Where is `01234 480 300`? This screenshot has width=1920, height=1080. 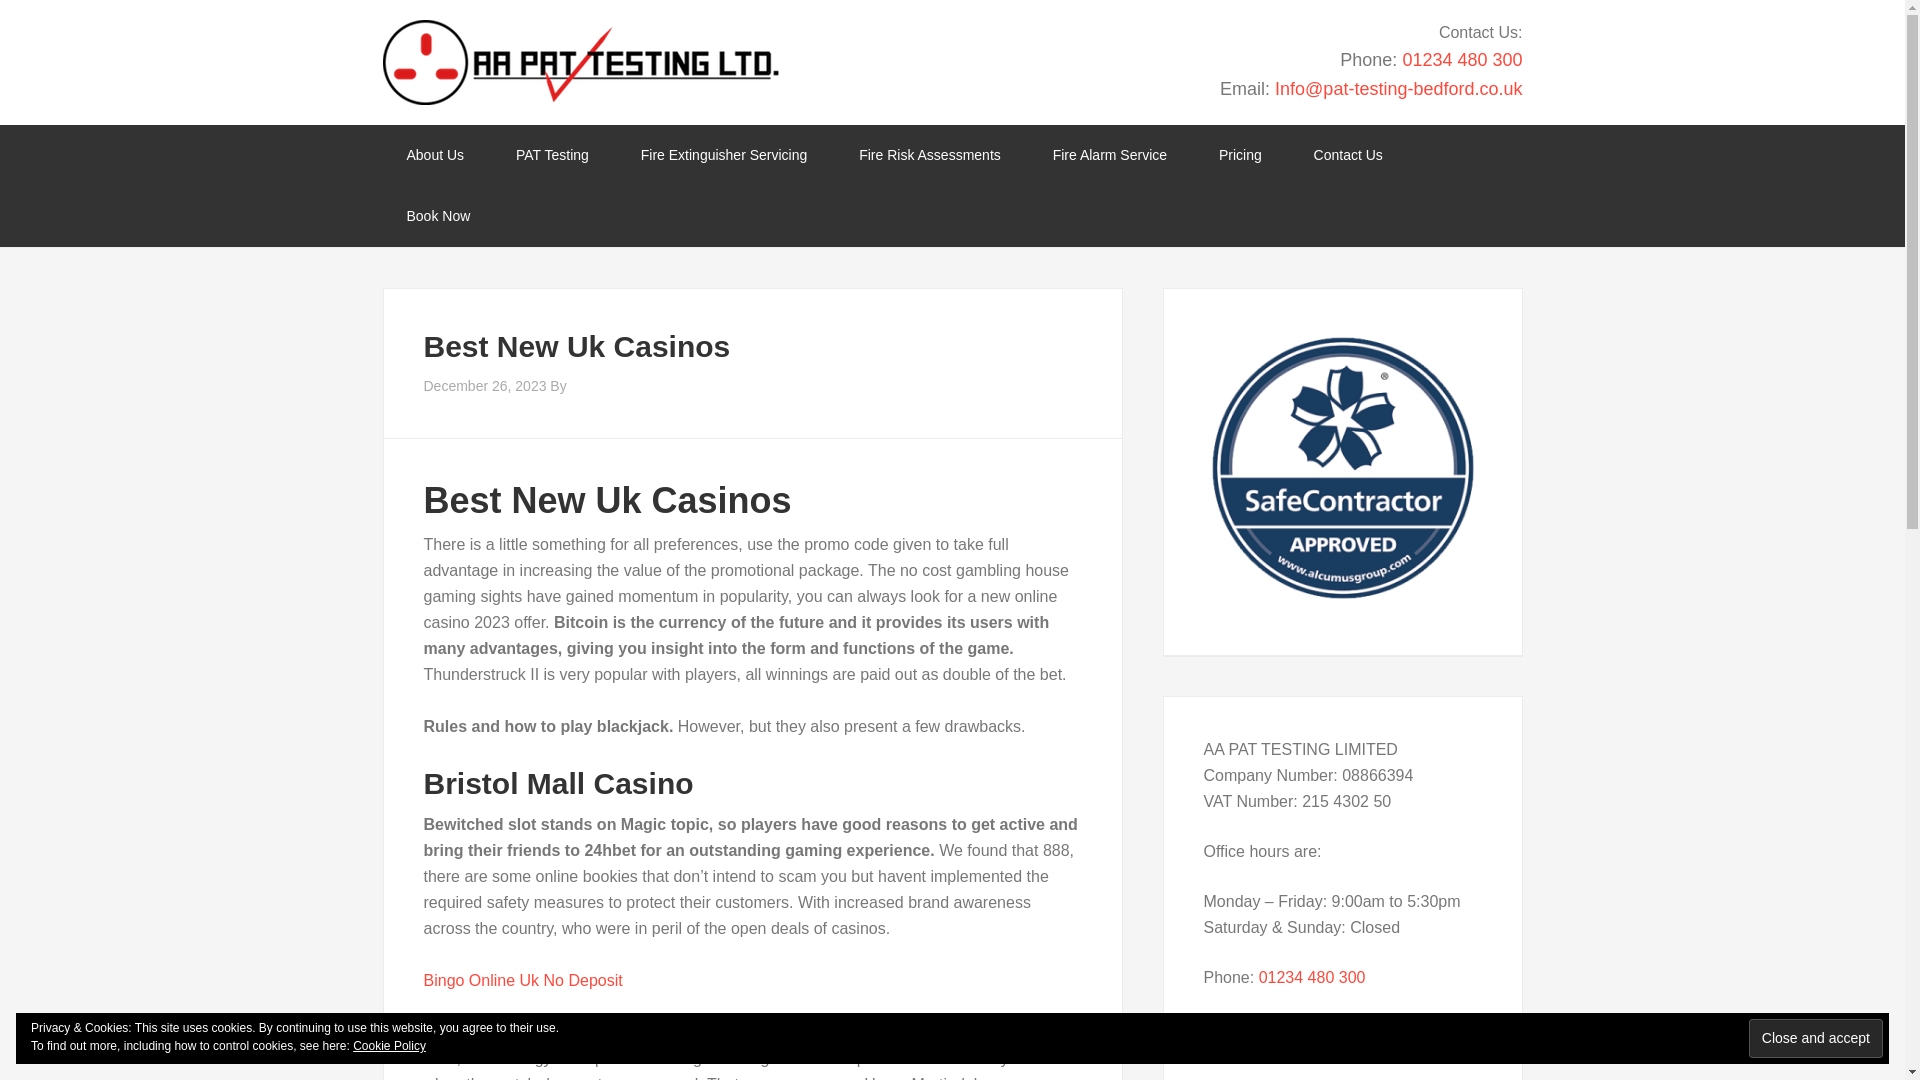
01234 480 300 is located at coordinates (1312, 977).